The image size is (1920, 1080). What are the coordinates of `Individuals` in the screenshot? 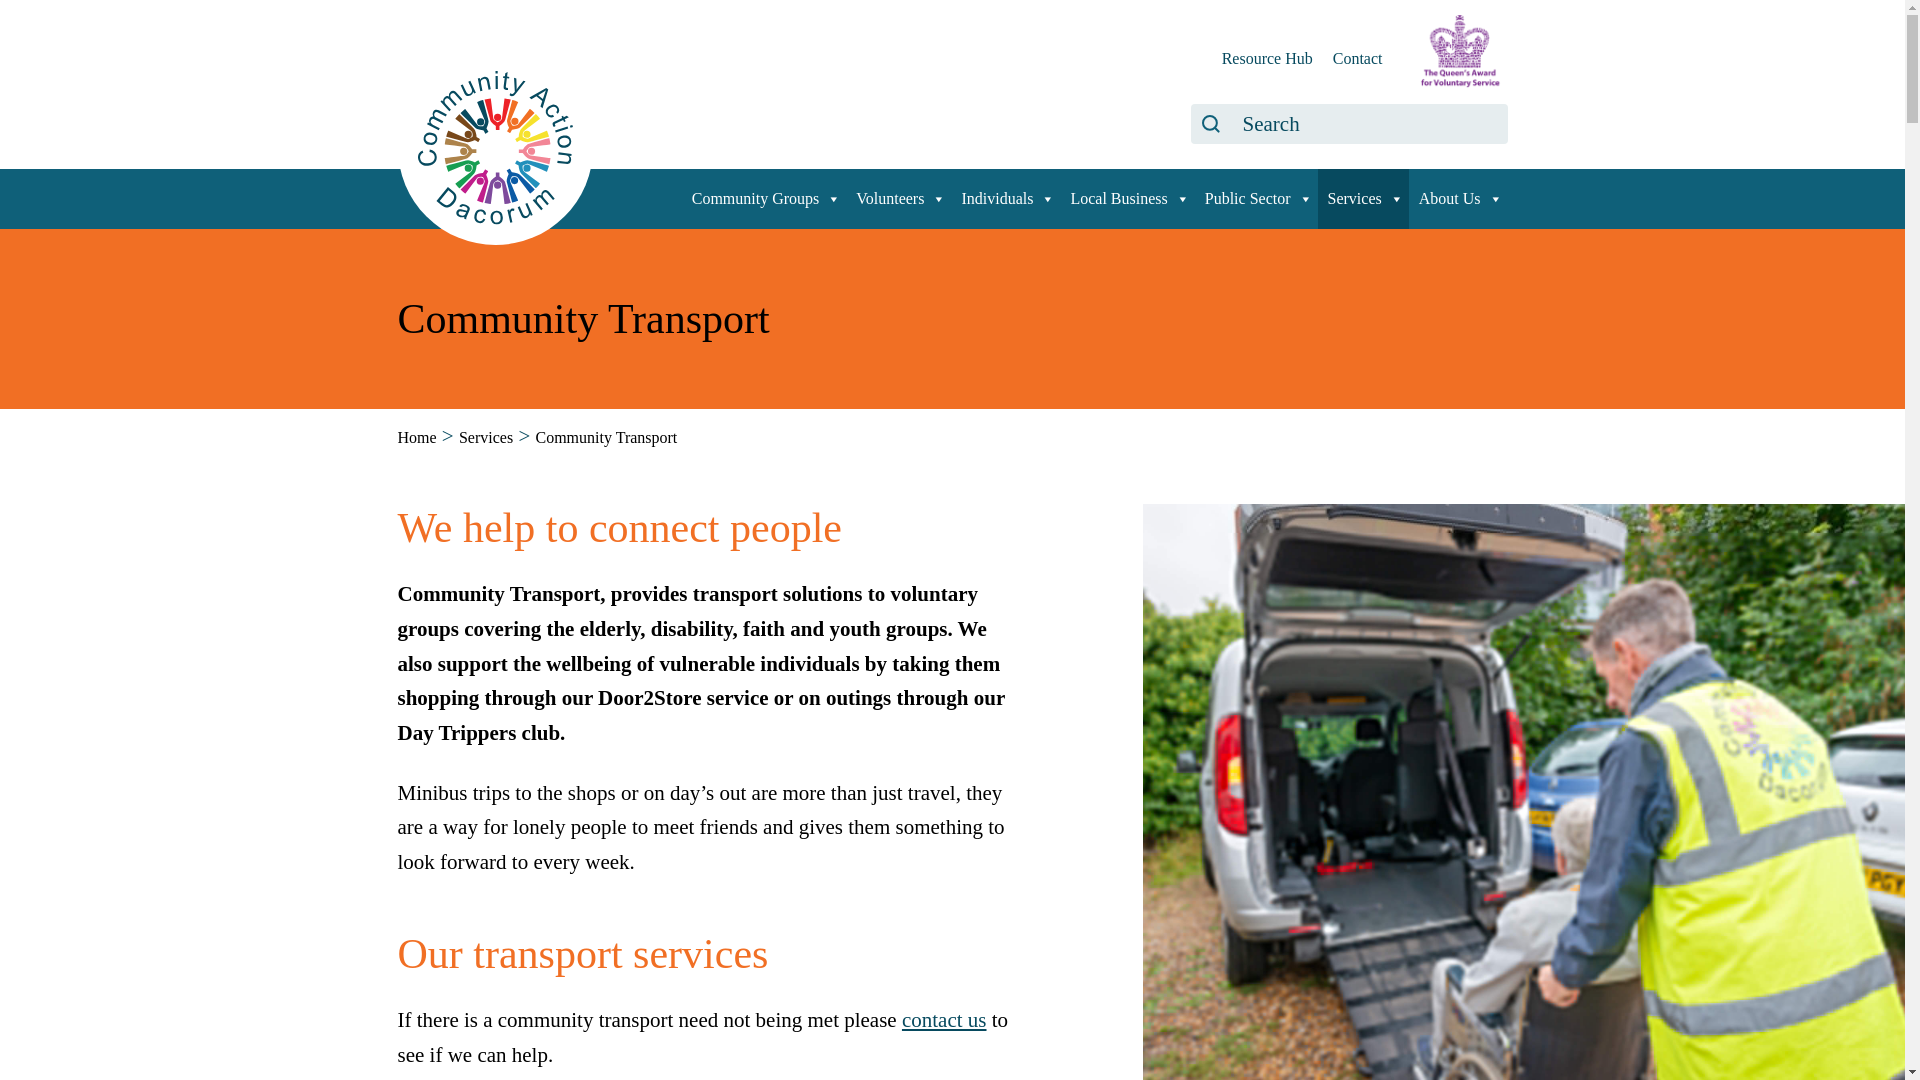 It's located at (1004, 198).